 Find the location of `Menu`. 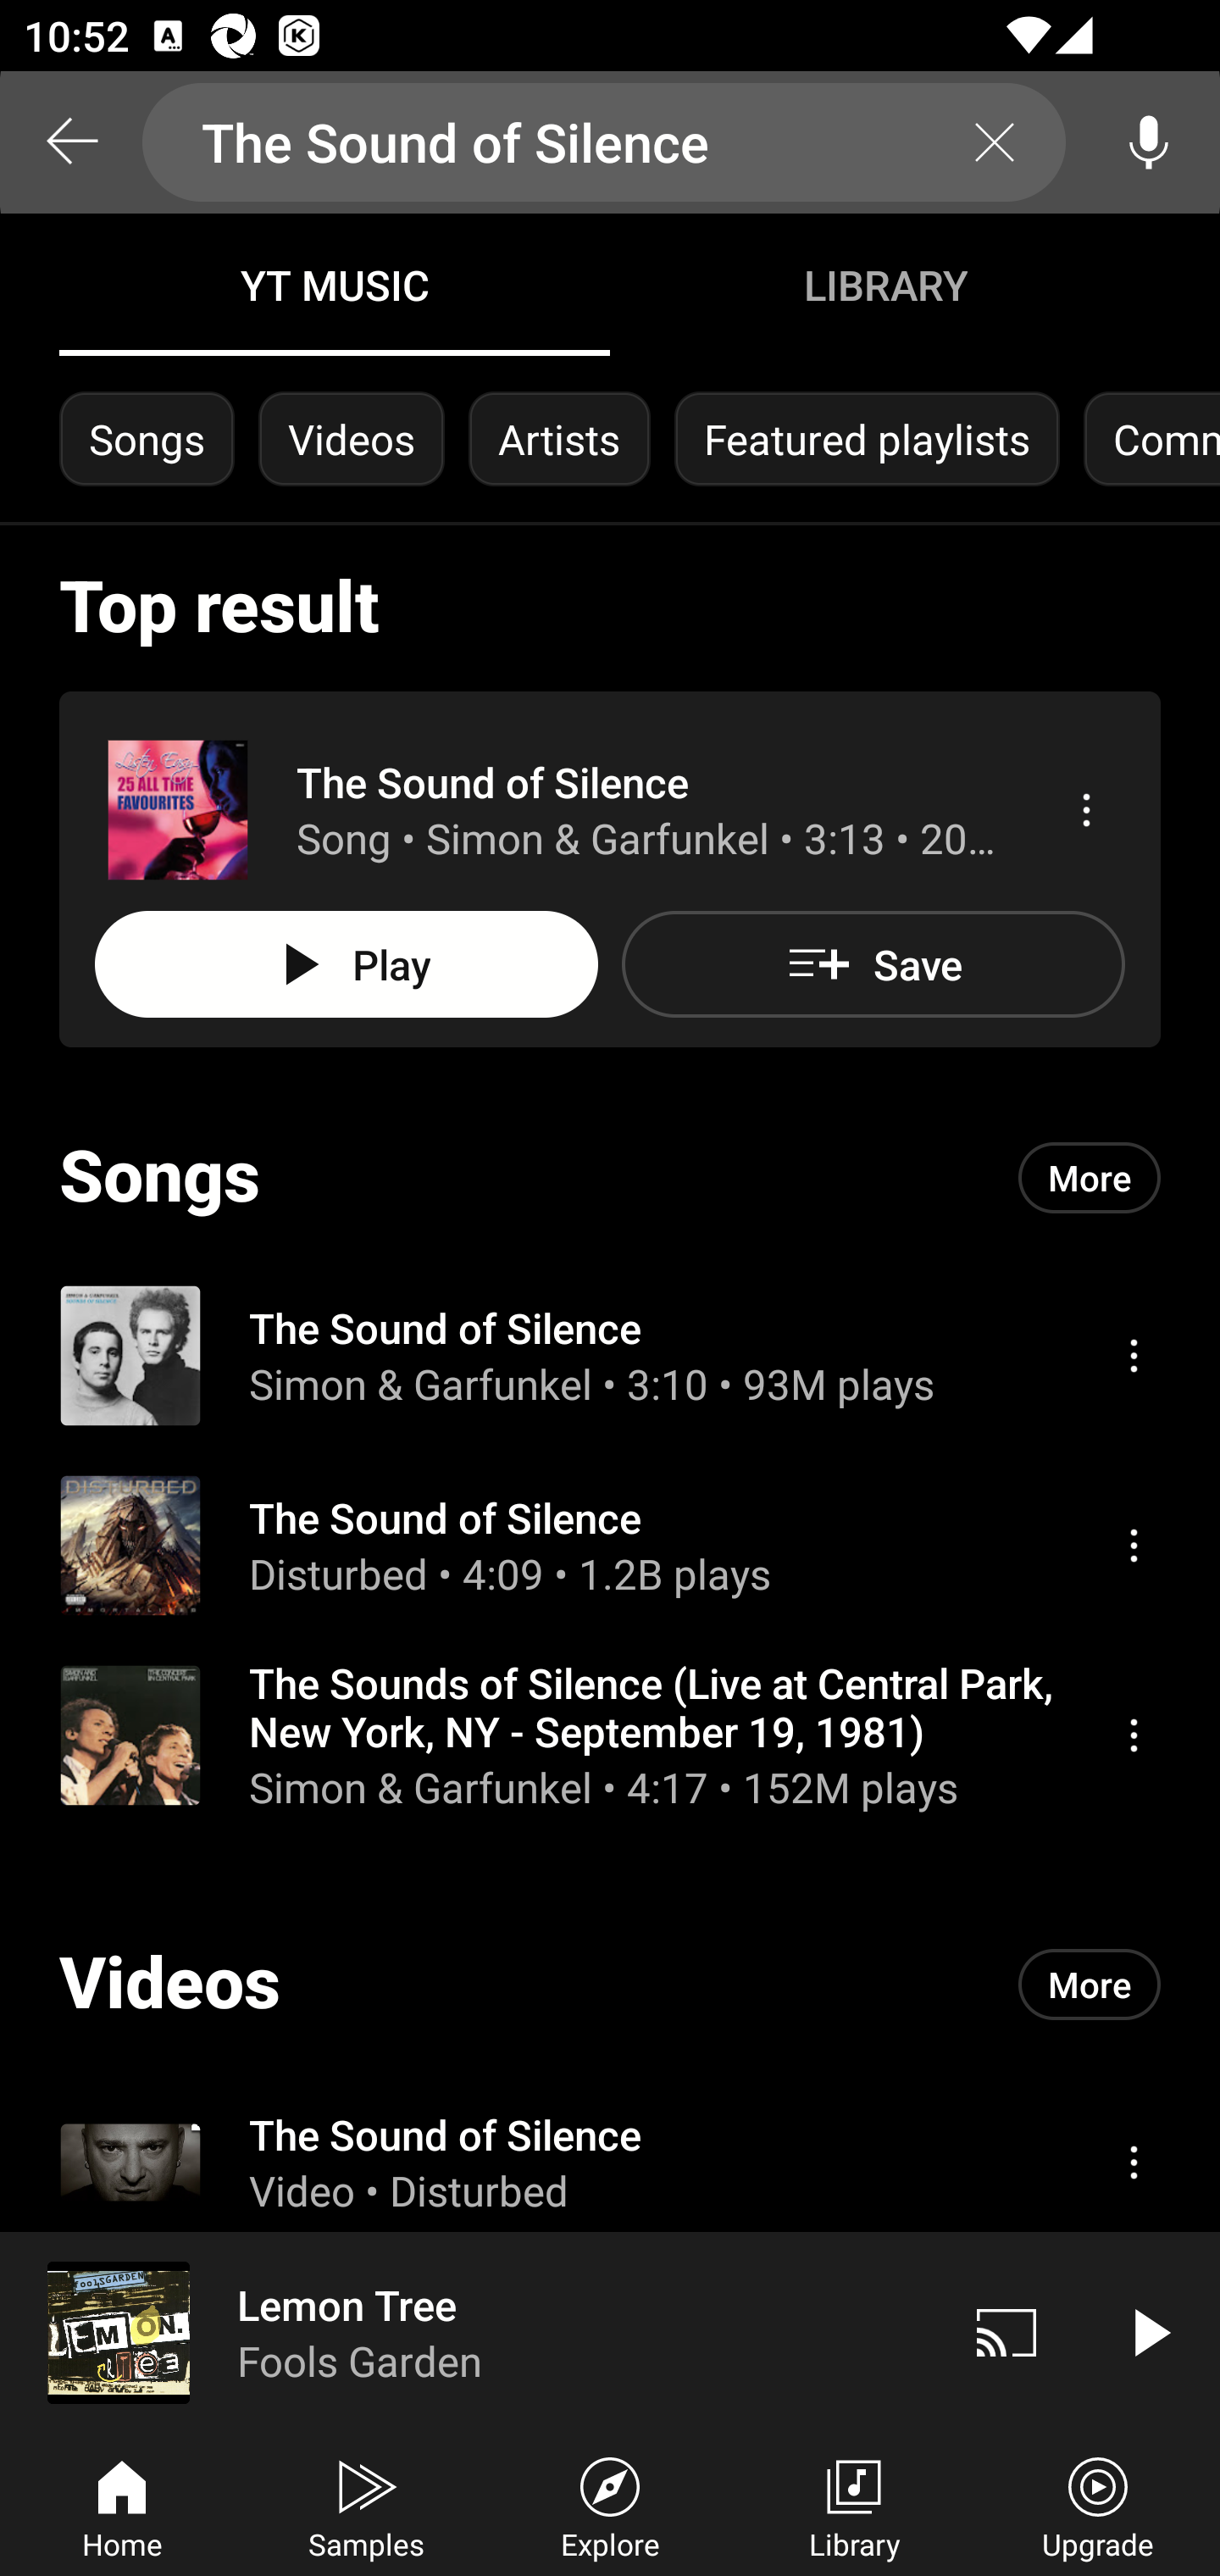

Menu is located at coordinates (1134, 1354).